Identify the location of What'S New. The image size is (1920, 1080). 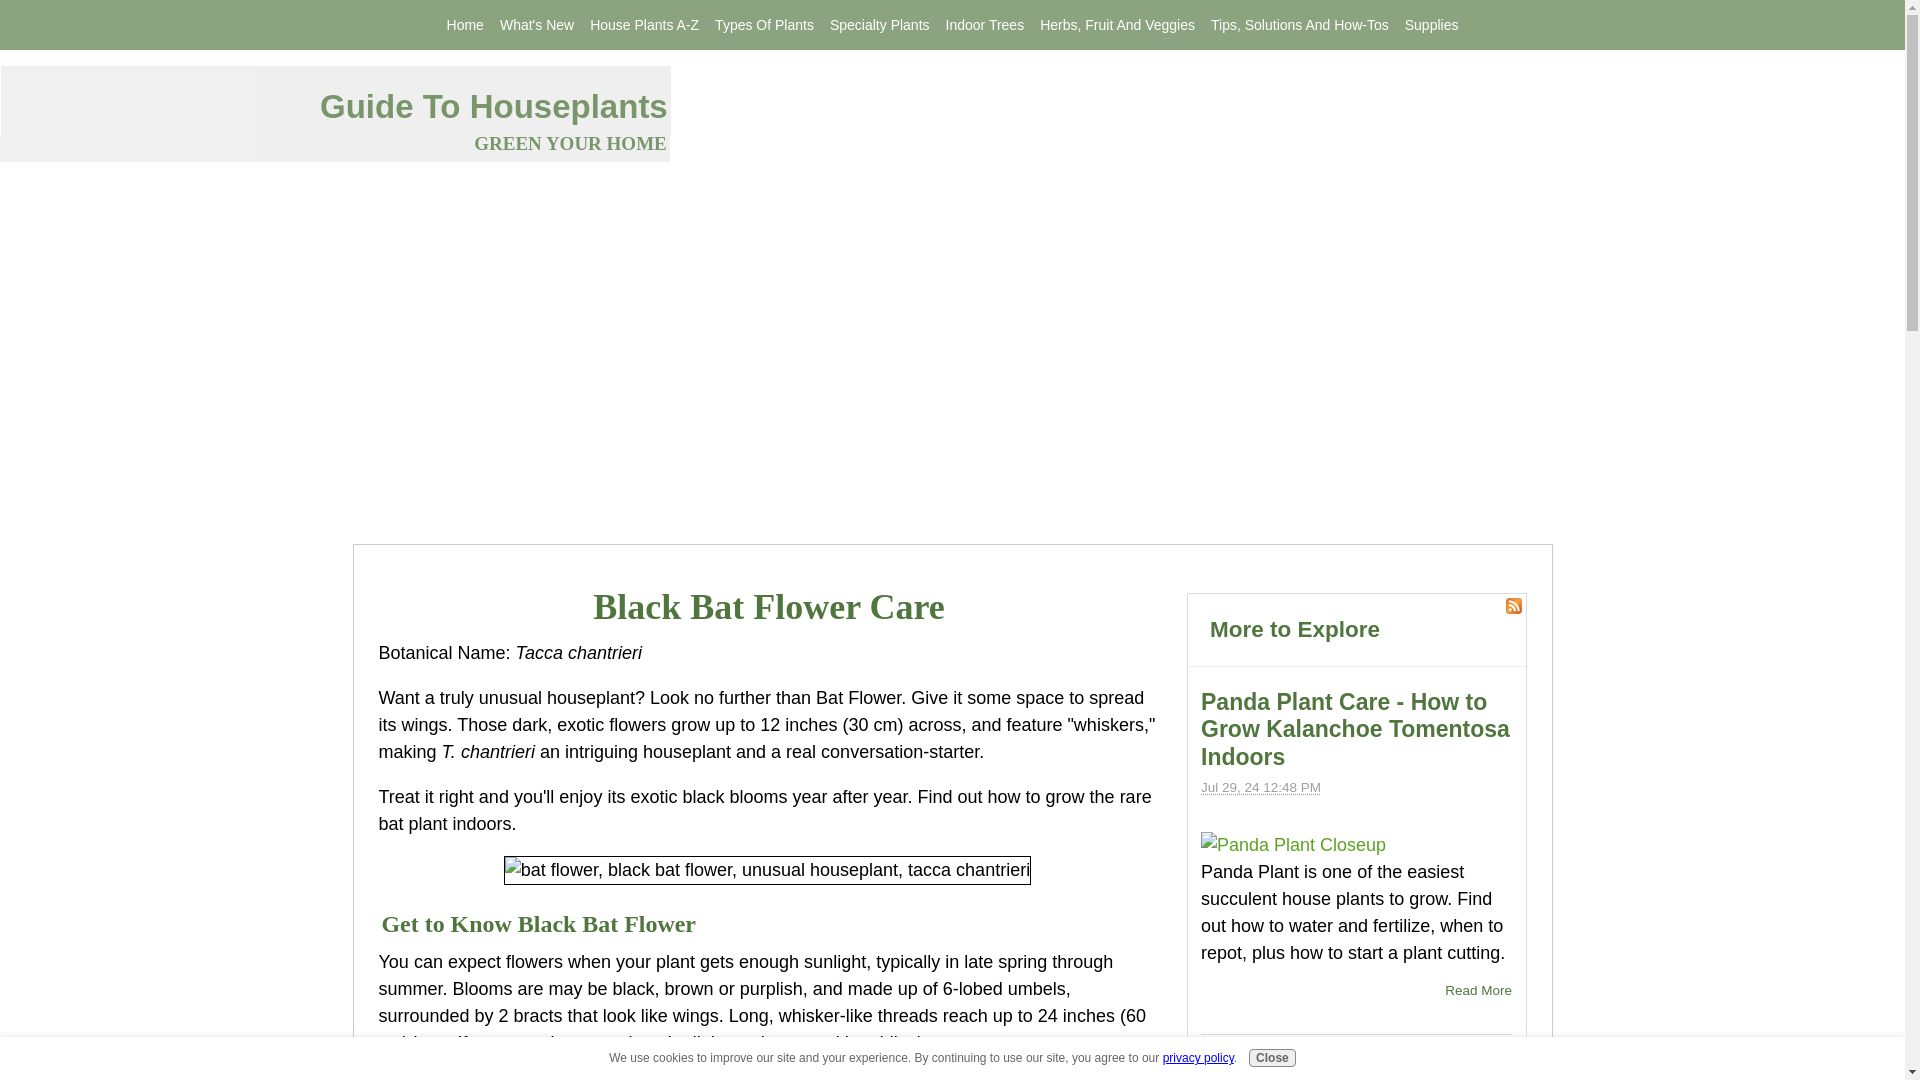
(536, 25).